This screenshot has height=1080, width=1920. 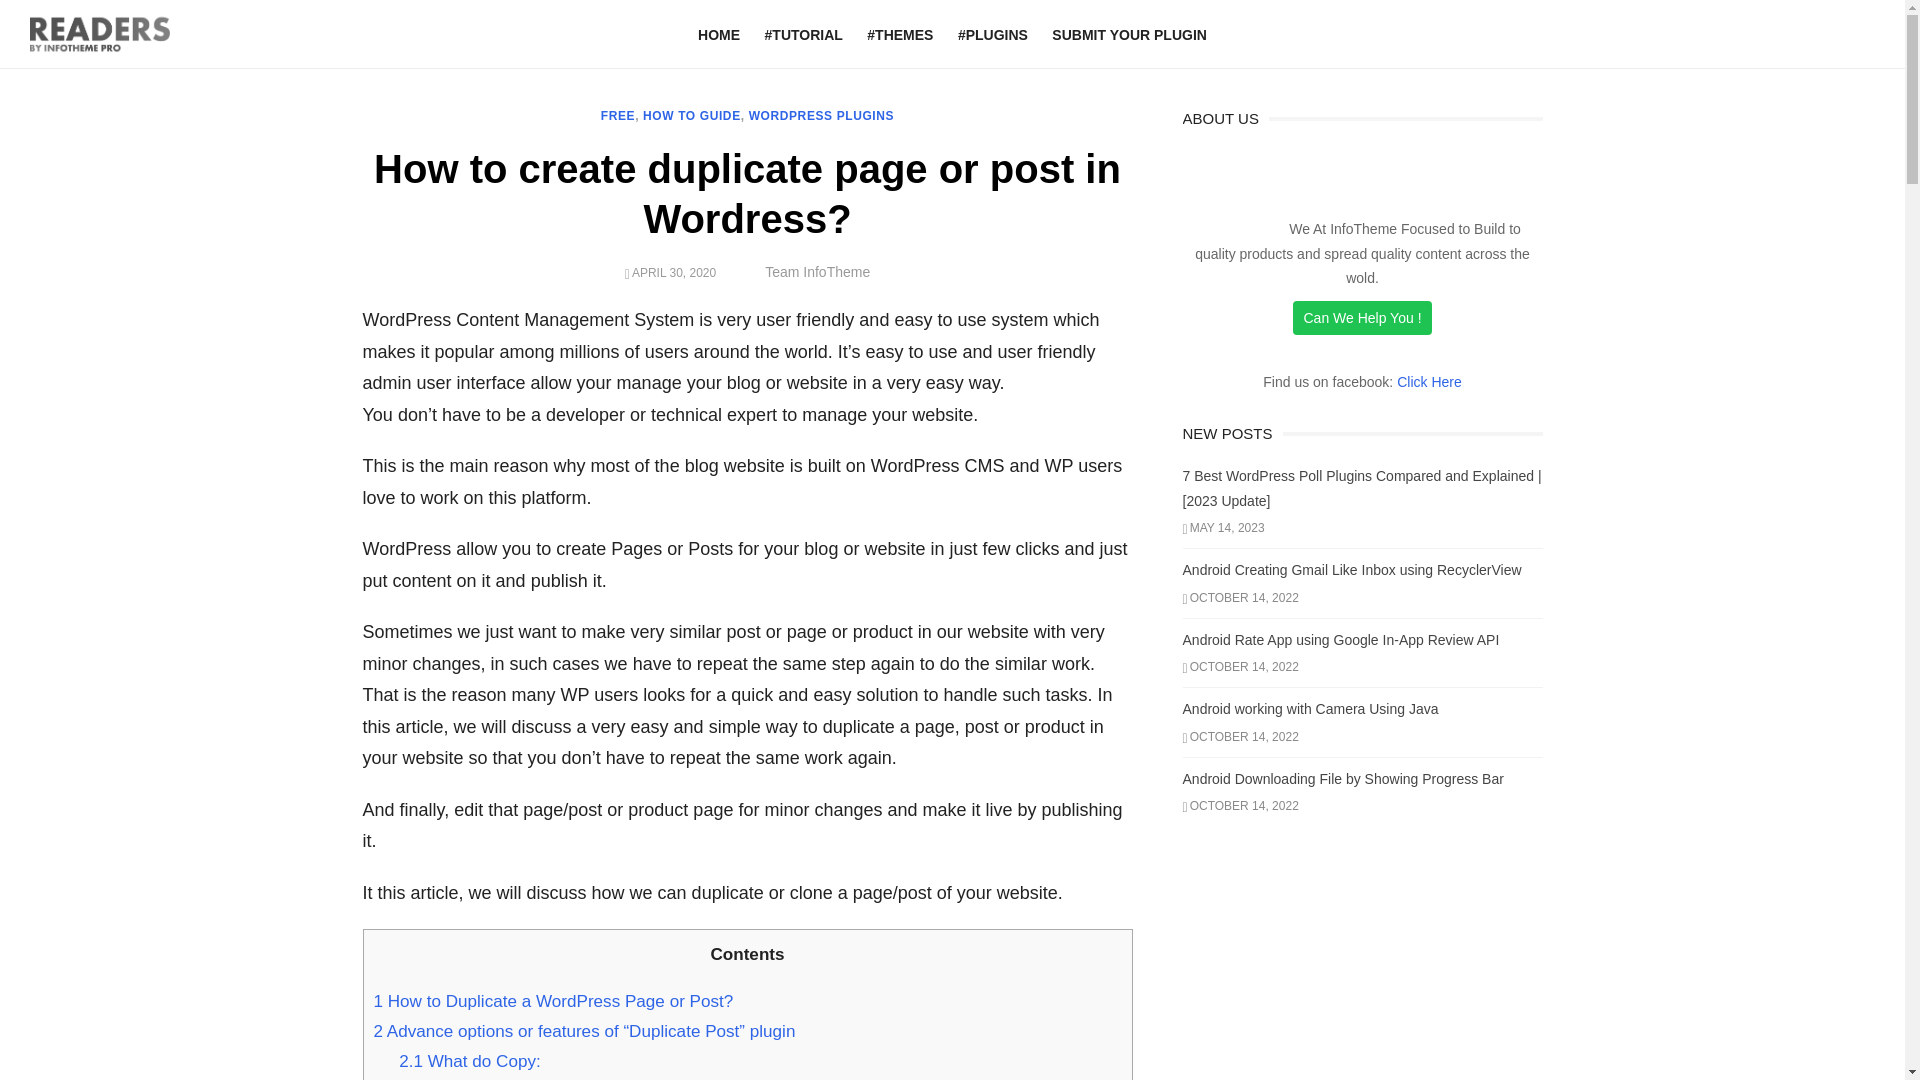 What do you see at coordinates (618, 116) in the screenshot?
I see `FREE` at bounding box center [618, 116].